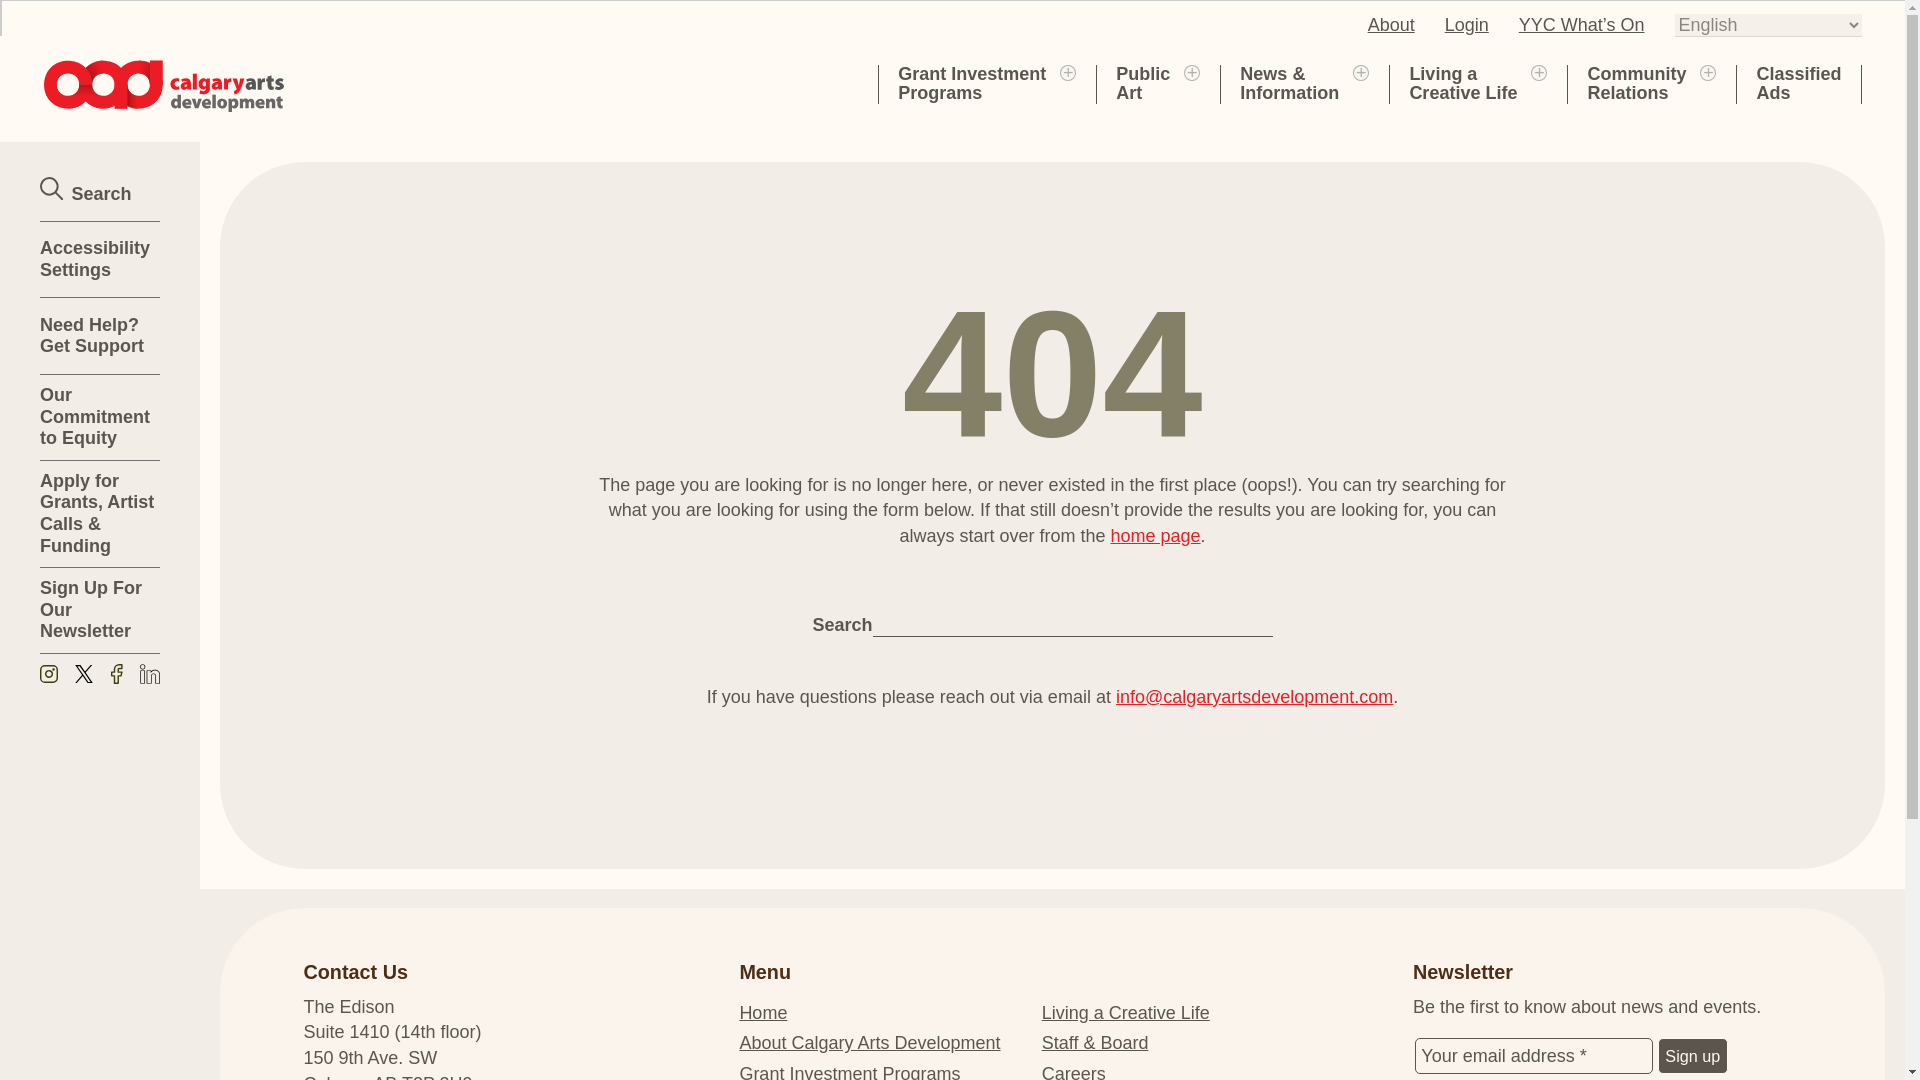 This screenshot has width=1920, height=1080. Describe the element at coordinates (150, 677) in the screenshot. I see `LinkedIn` at that location.